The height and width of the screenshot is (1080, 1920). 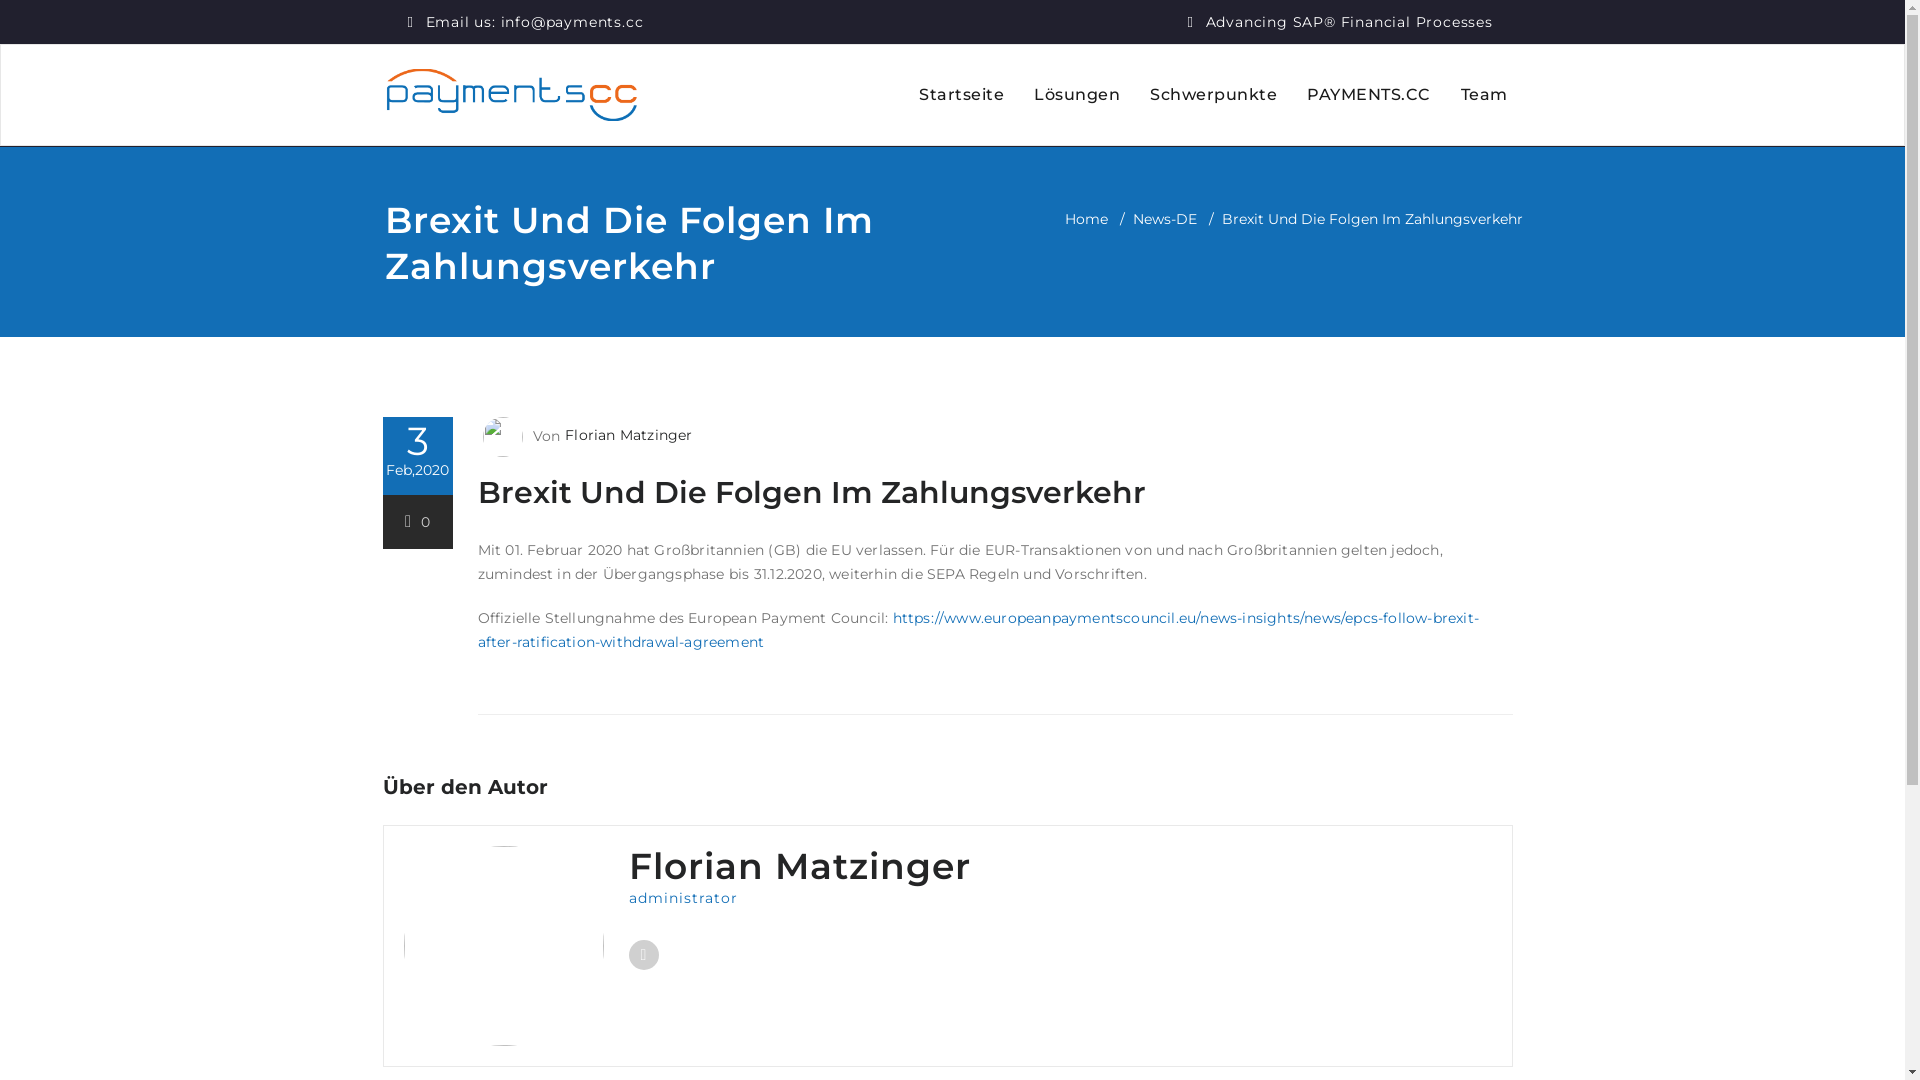 What do you see at coordinates (1086, 219) in the screenshot?
I see `Home` at bounding box center [1086, 219].